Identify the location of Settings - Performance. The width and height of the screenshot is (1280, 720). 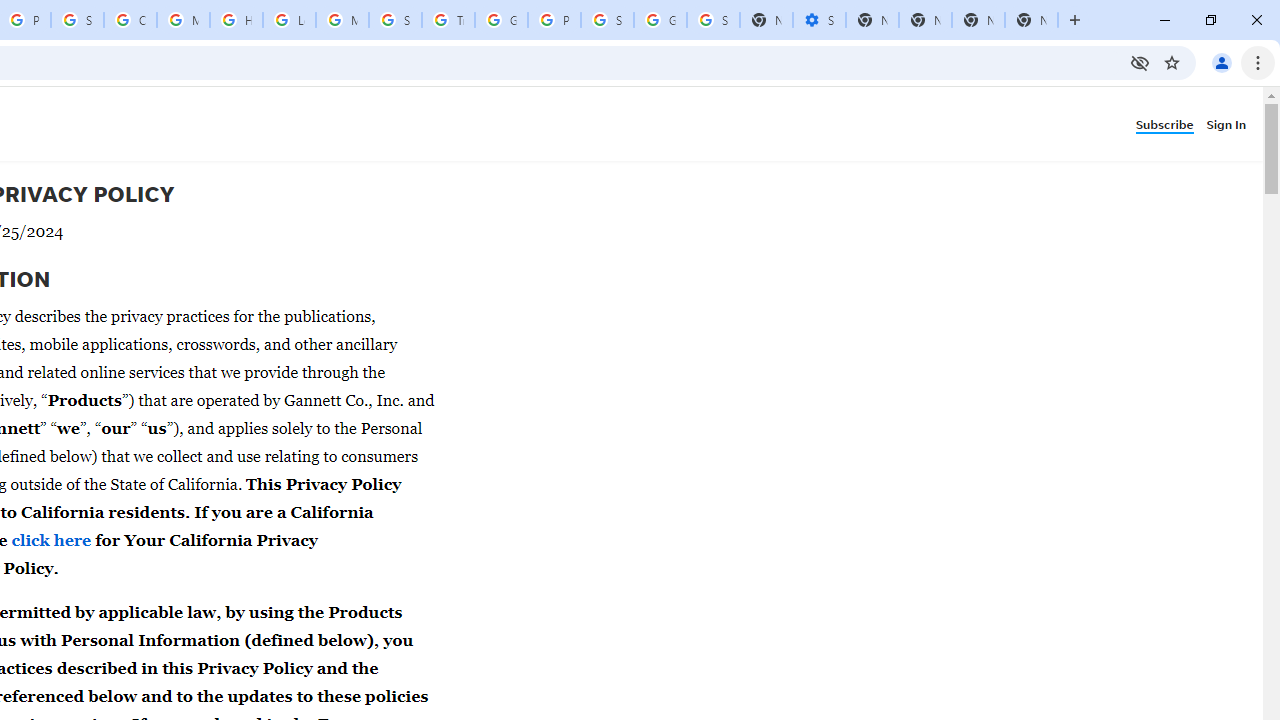
(819, 20).